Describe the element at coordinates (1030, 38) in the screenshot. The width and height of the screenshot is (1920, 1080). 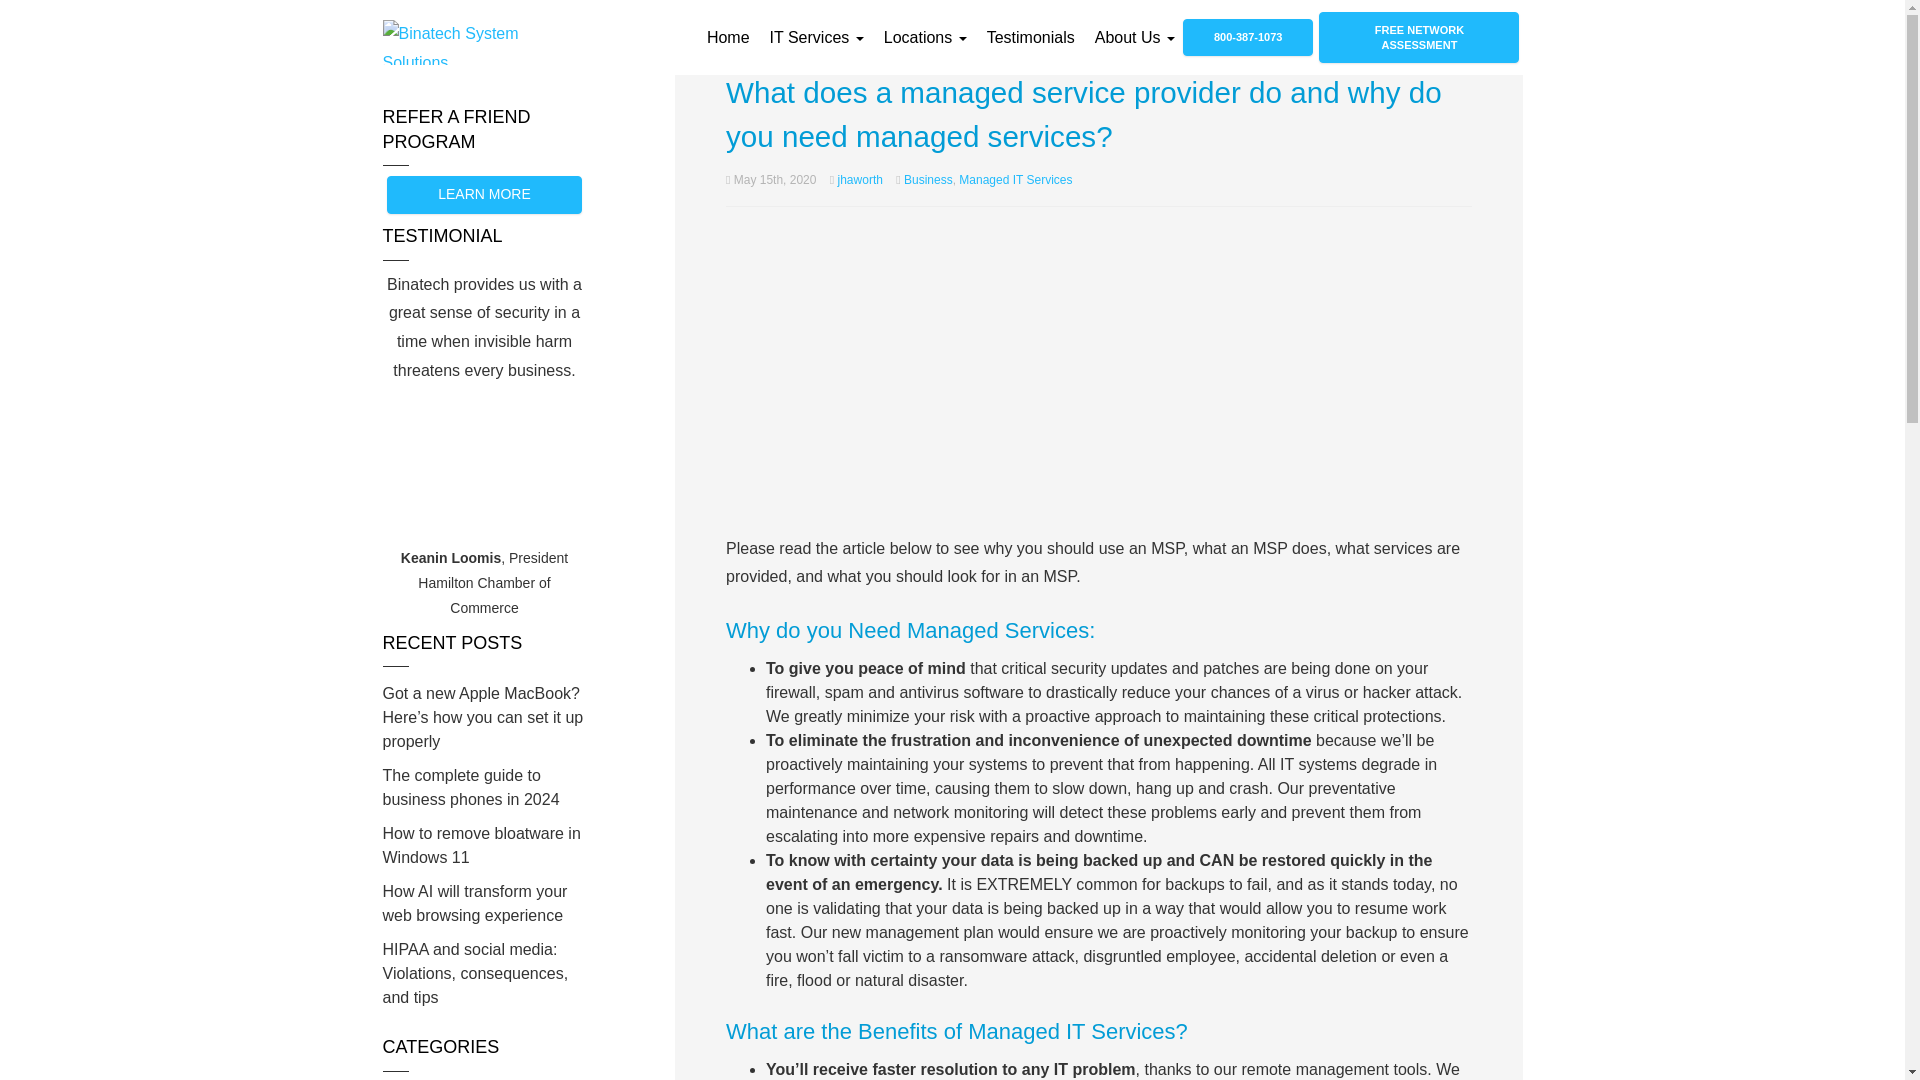
I see `Testimonials` at that location.